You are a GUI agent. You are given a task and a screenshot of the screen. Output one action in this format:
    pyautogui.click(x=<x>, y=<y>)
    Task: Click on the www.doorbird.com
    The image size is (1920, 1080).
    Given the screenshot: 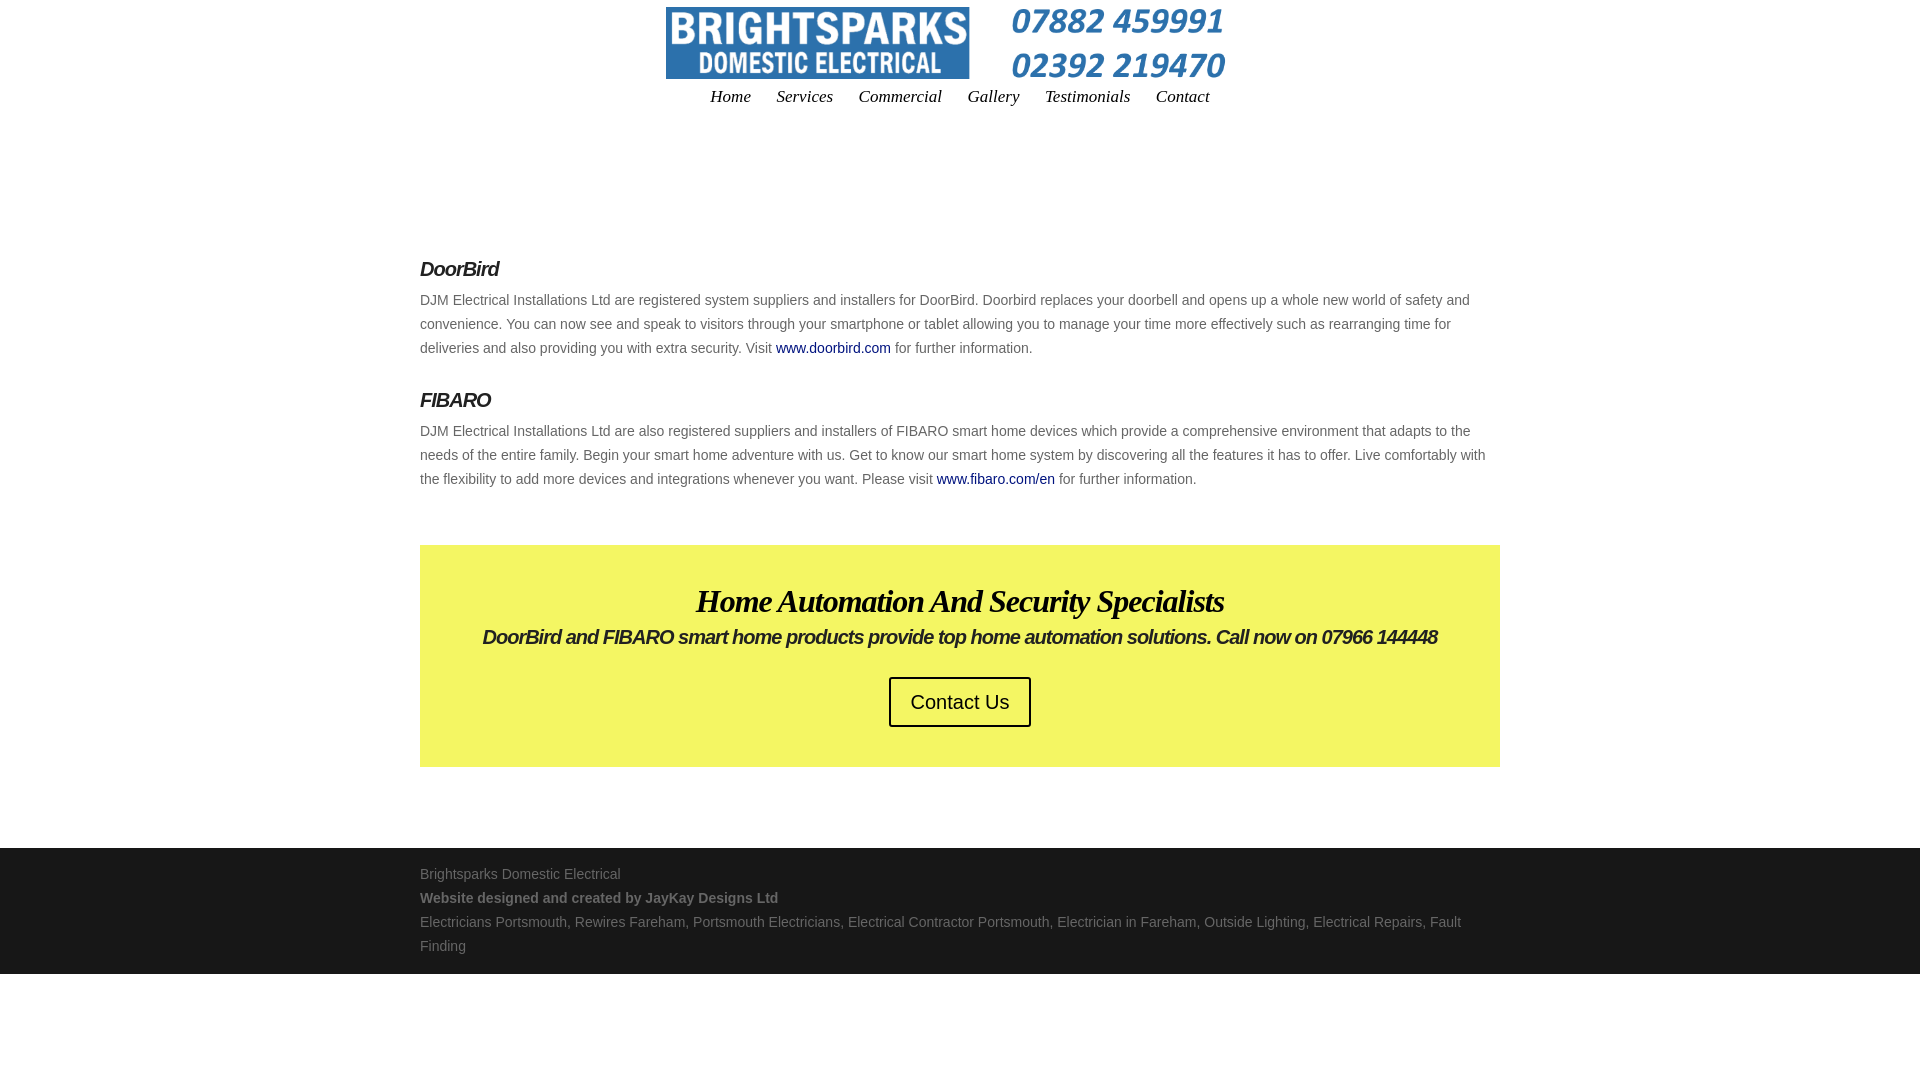 What is the action you would take?
    pyautogui.click(x=832, y=348)
    